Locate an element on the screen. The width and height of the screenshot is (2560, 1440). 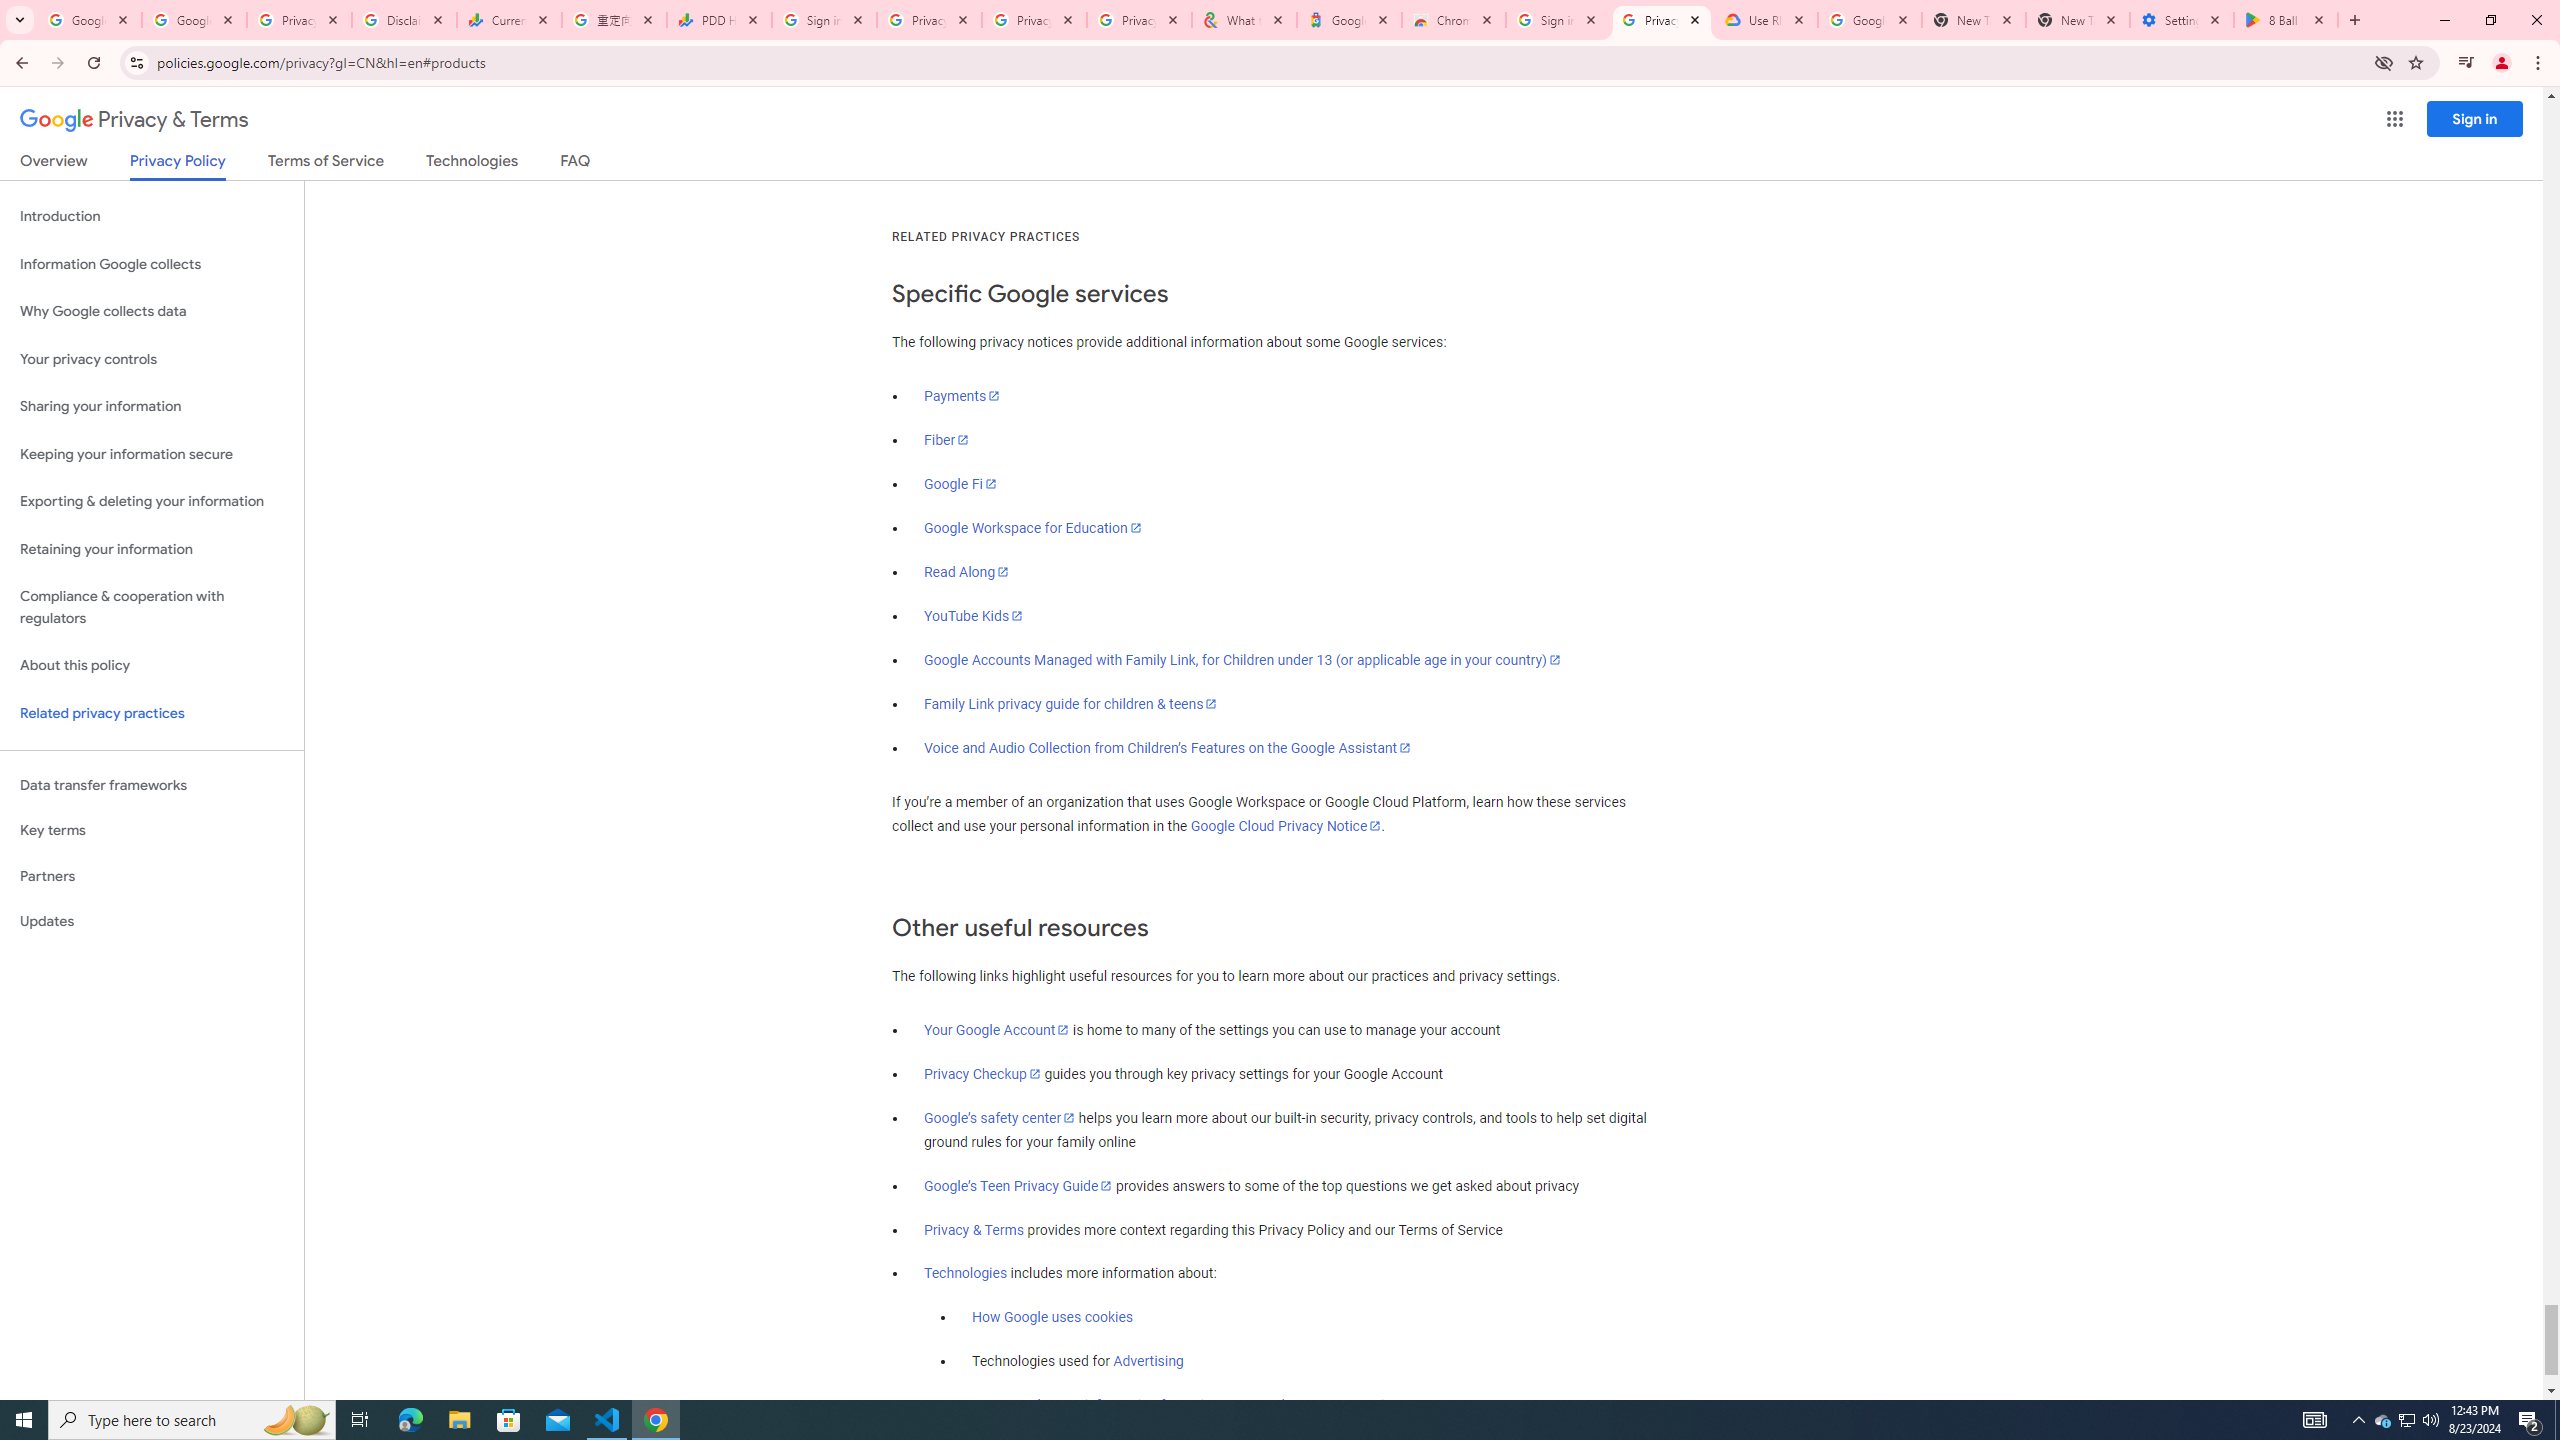
Family Link privacy guide for children & teens is located at coordinates (1071, 704).